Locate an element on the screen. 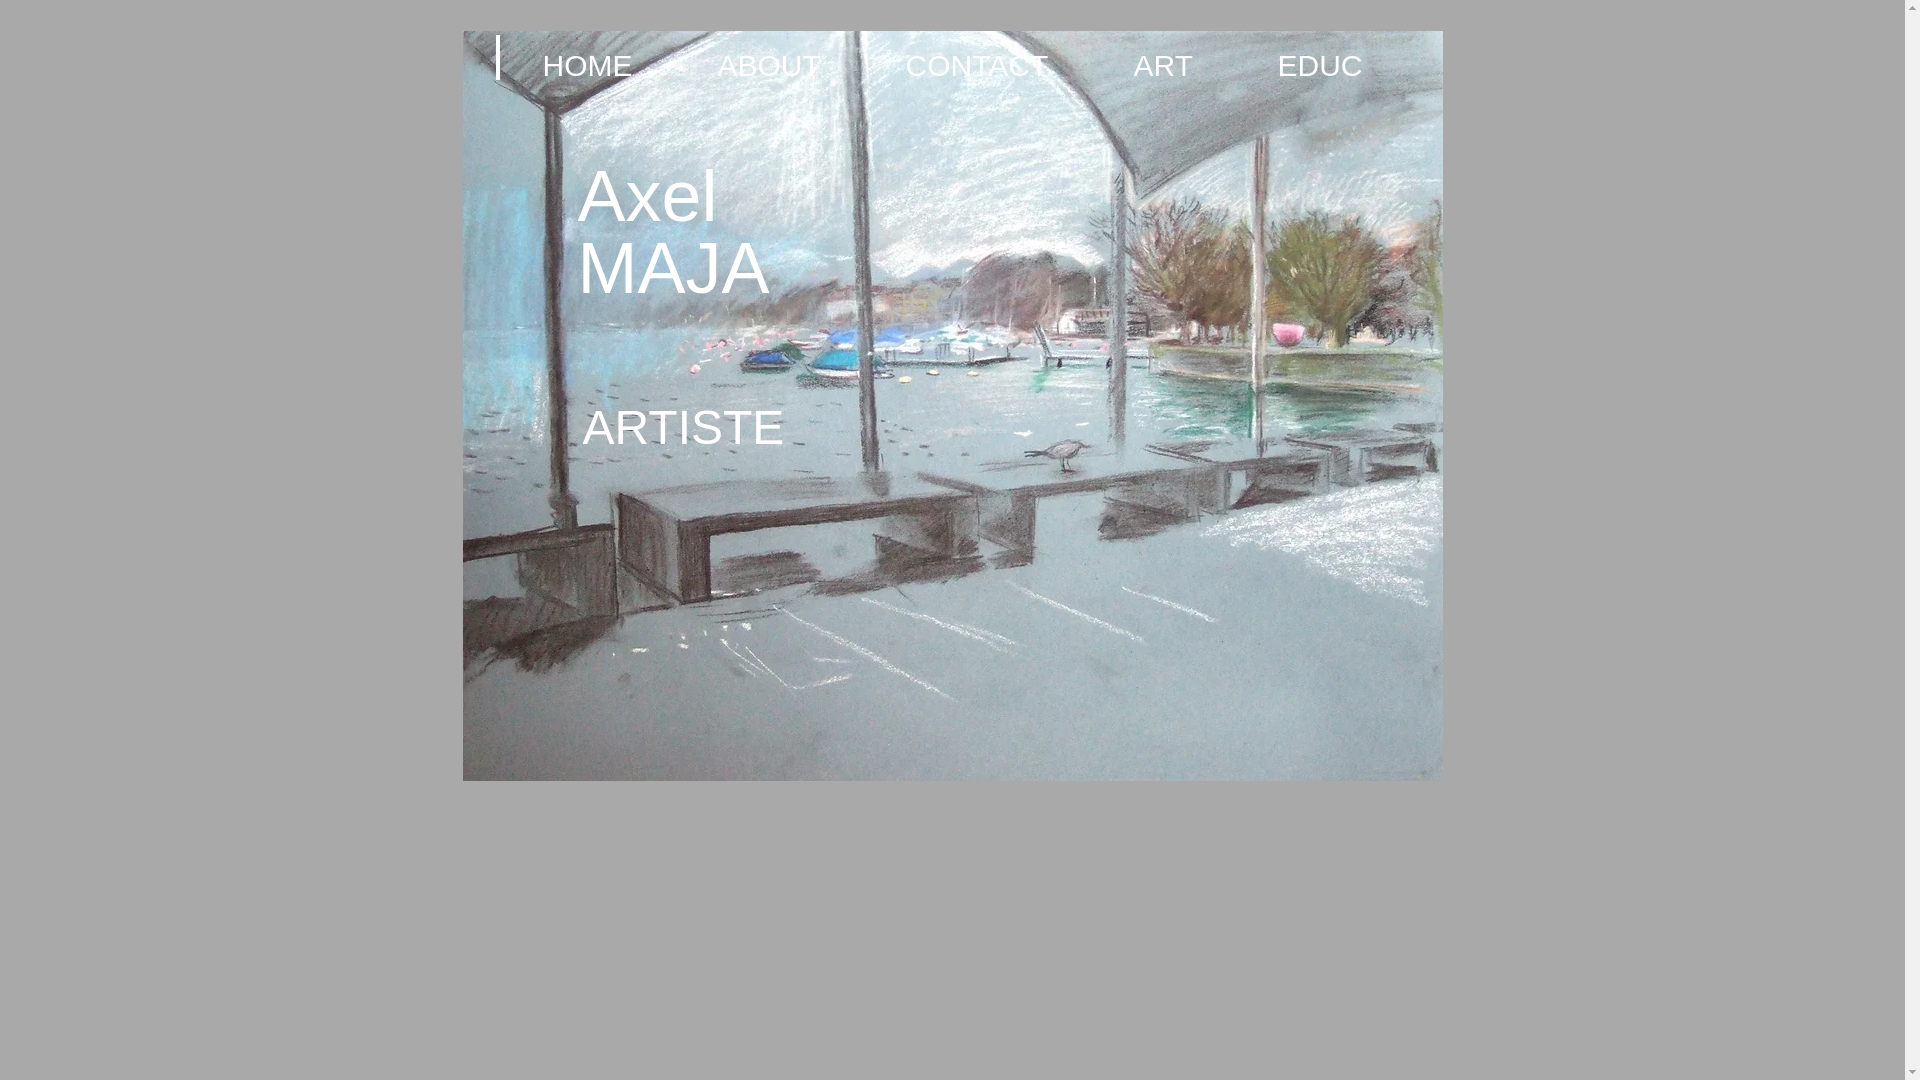  CONTACT is located at coordinates (1004, 65).